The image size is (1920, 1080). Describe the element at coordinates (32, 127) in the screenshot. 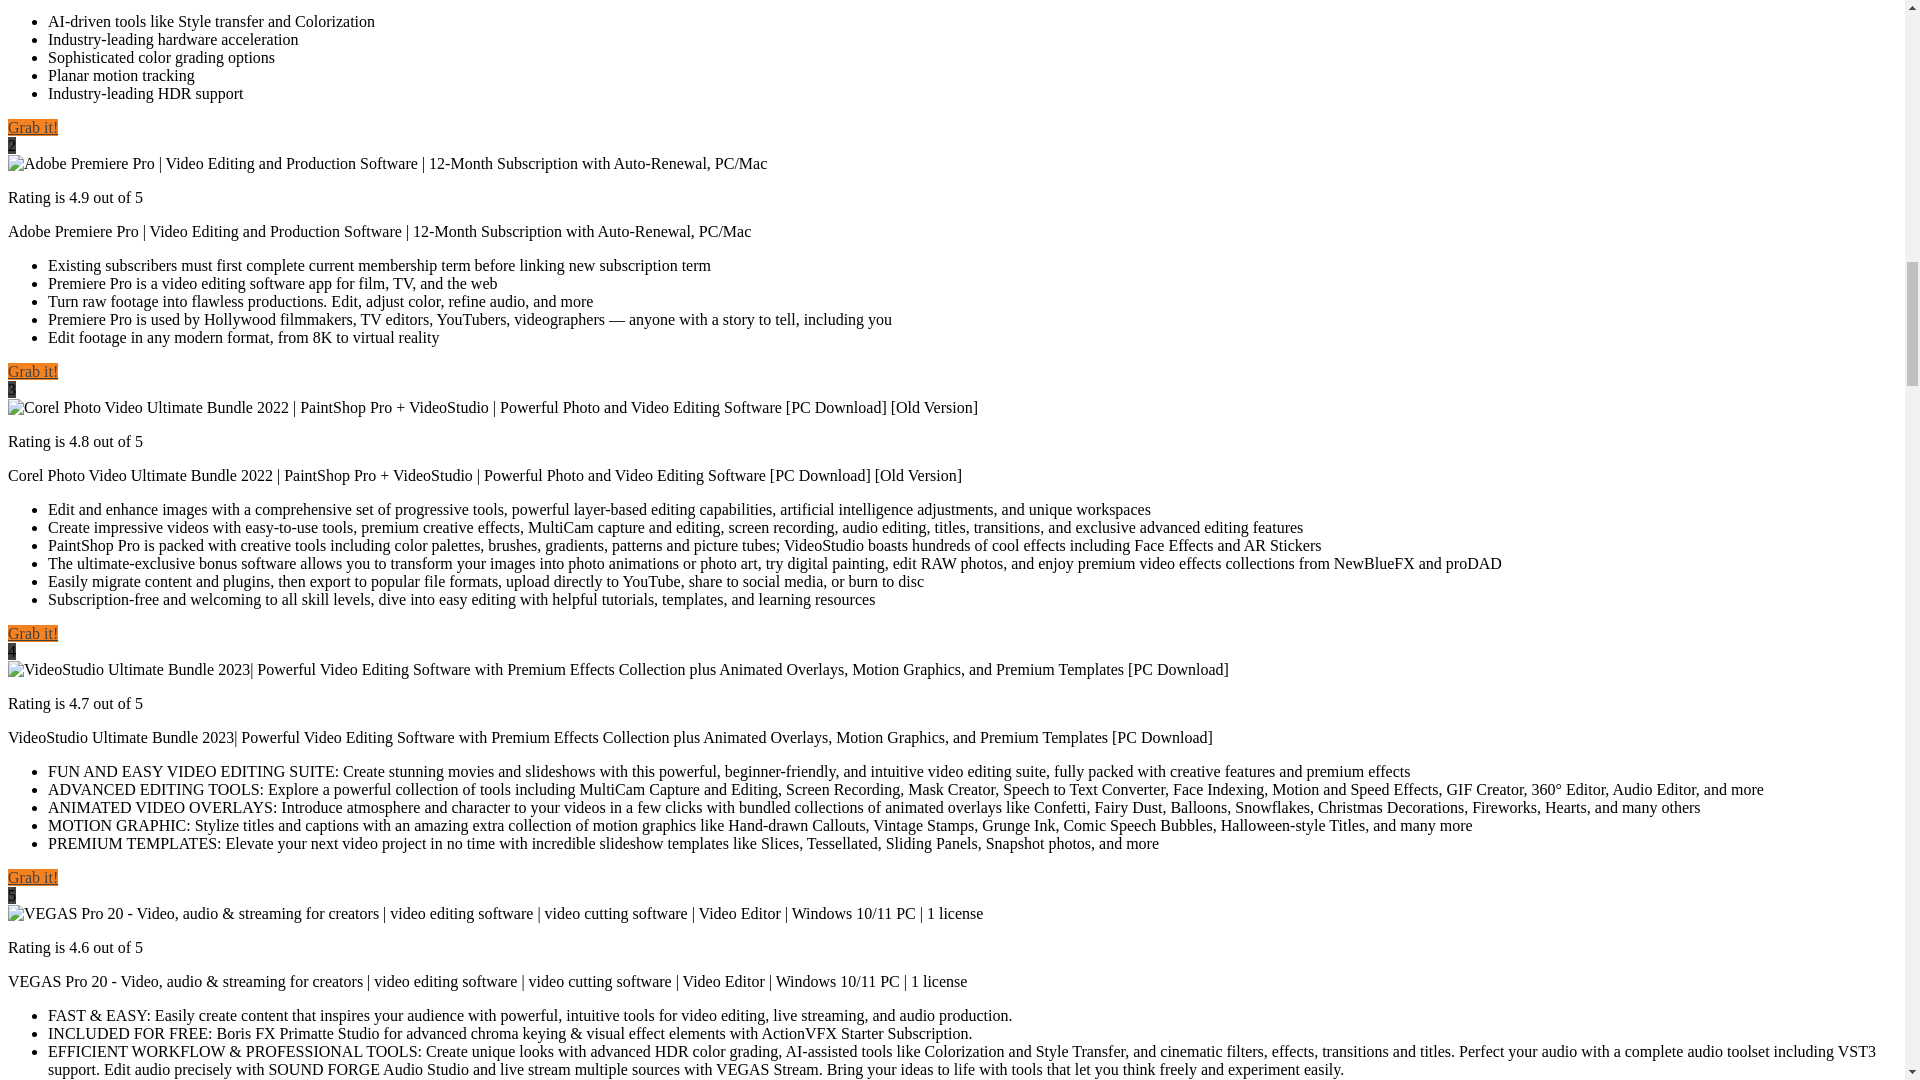

I see `Grab it!` at that location.